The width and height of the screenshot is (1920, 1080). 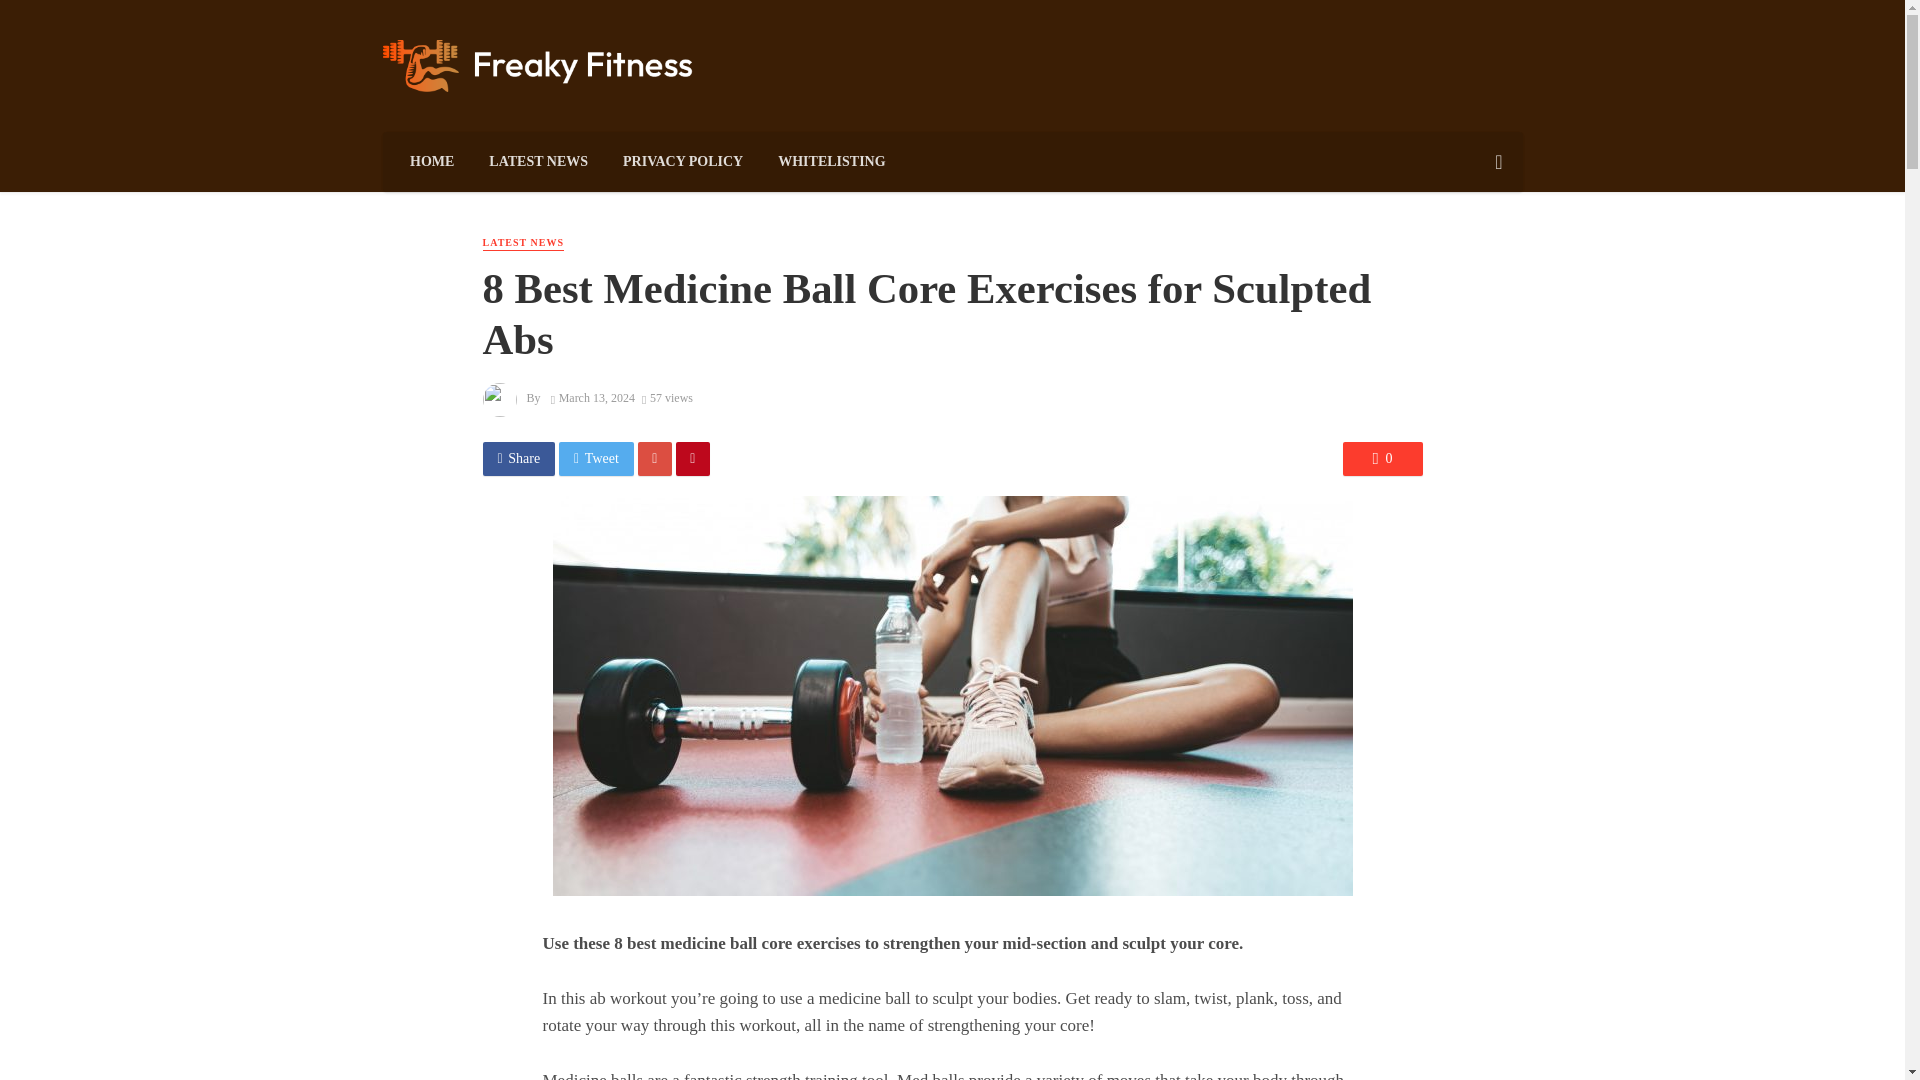 What do you see at coordinates (593, 398) in the screenshot?
I see `March 13, 2024 at 9:53 pm` at bounding box center [593, 398].